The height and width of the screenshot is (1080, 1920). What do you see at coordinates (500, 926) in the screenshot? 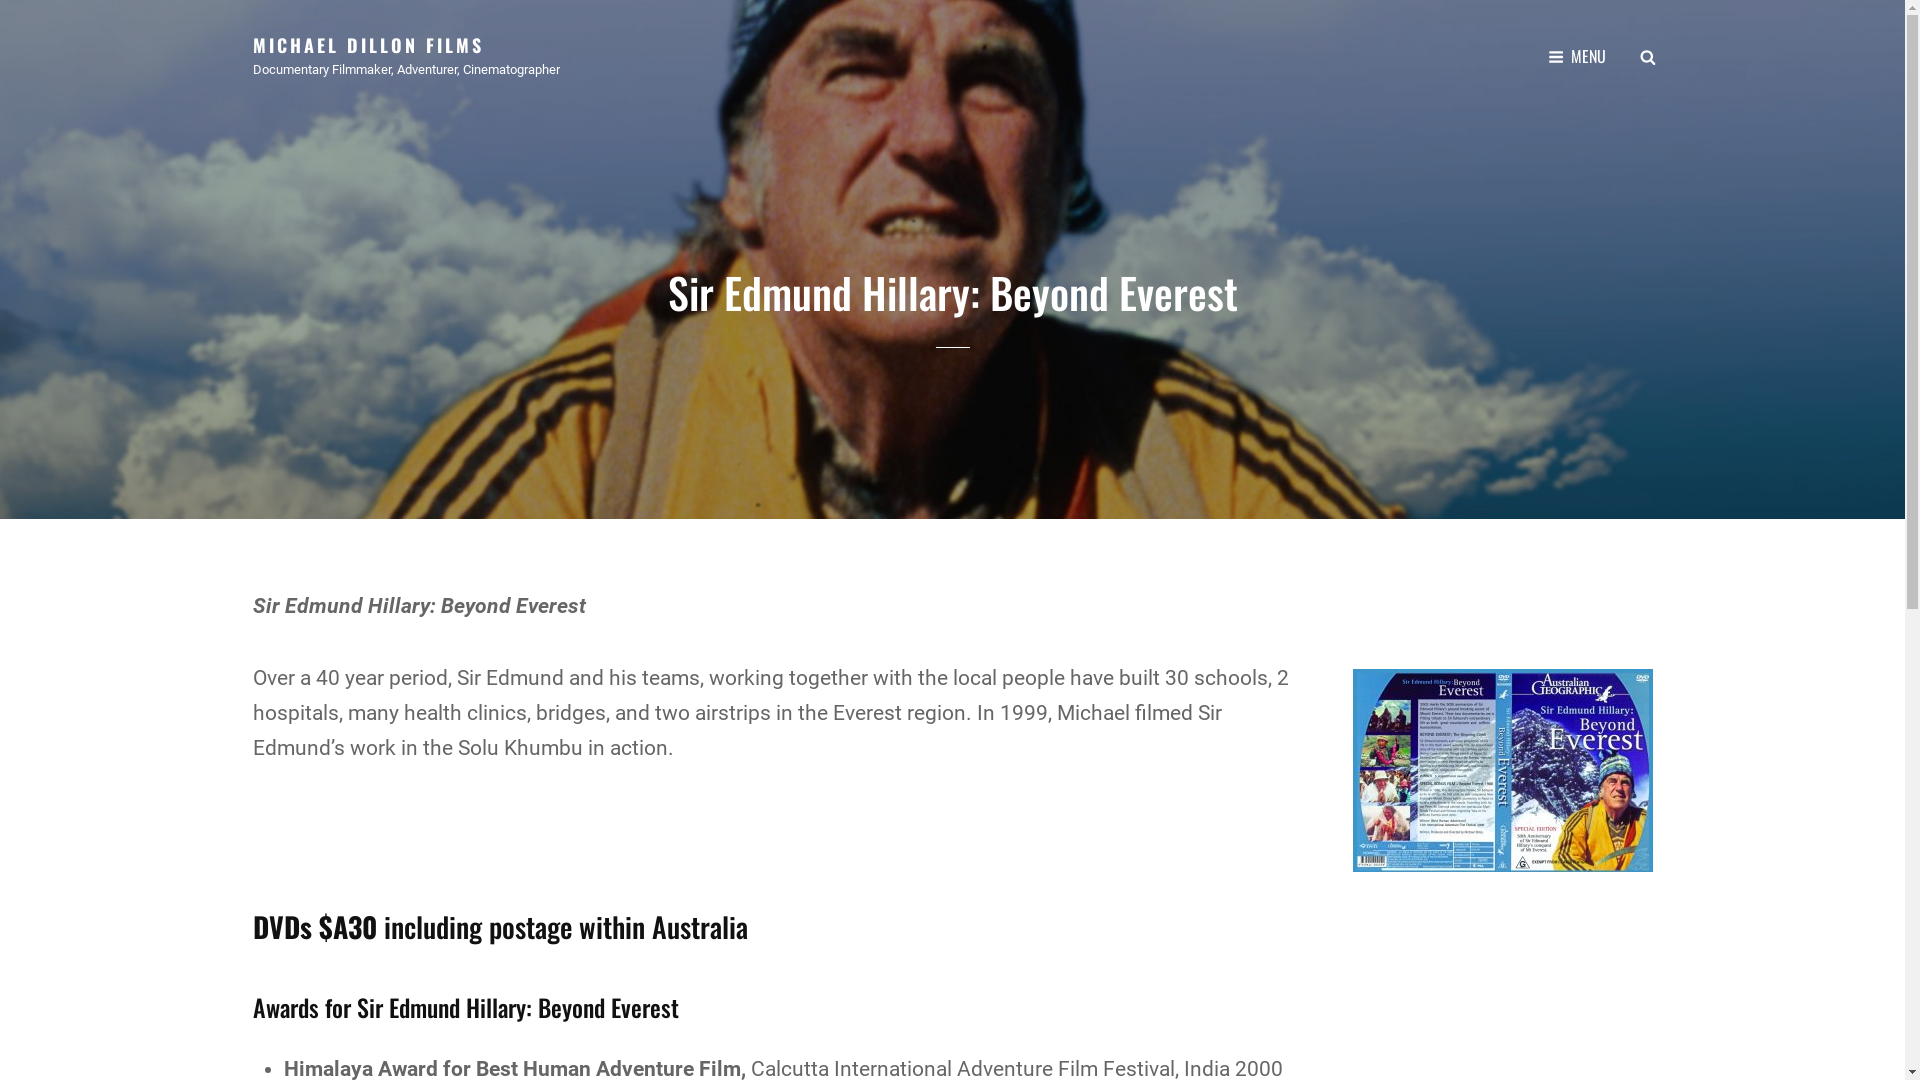
I see `DVDs $A30 including postage within Australia` at bounding box center [500, 926].